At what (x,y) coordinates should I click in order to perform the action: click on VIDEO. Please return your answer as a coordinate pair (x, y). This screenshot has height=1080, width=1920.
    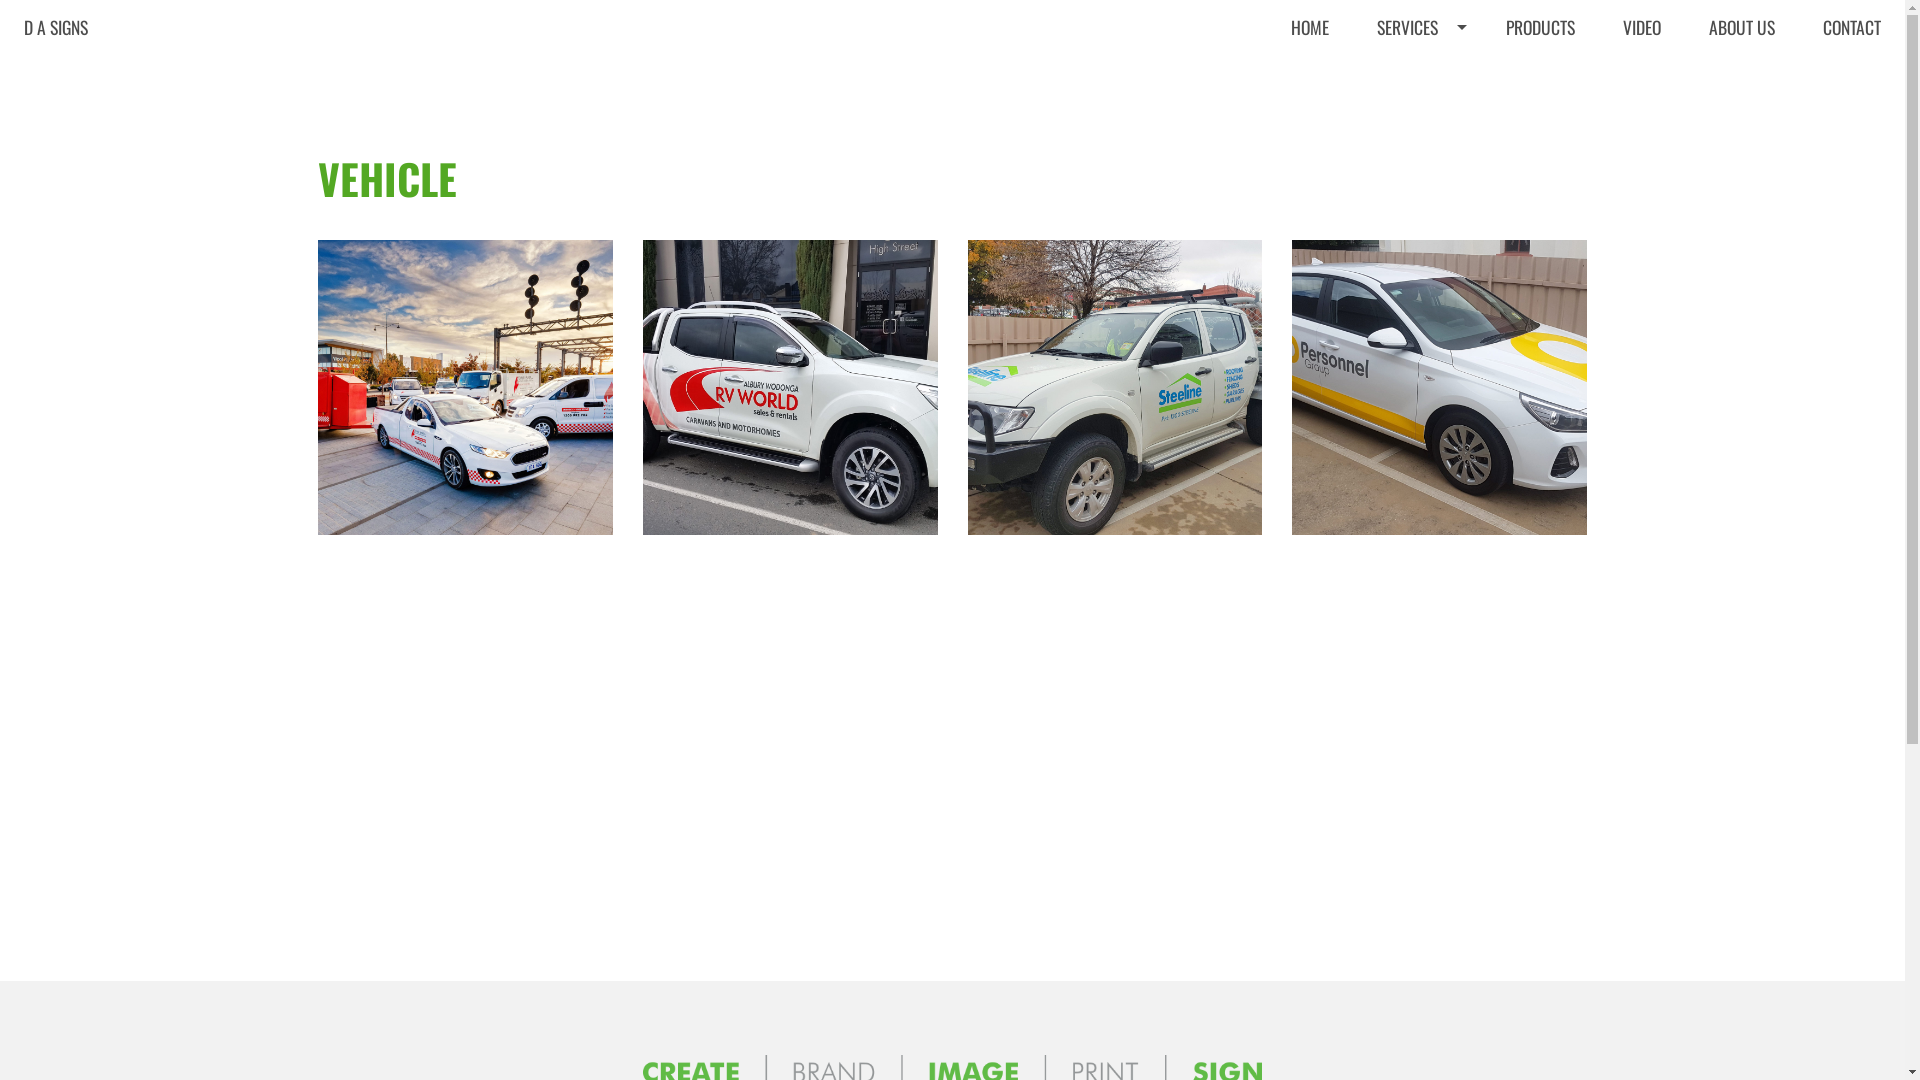
    Looking at the image, I should click on (1642, 27).